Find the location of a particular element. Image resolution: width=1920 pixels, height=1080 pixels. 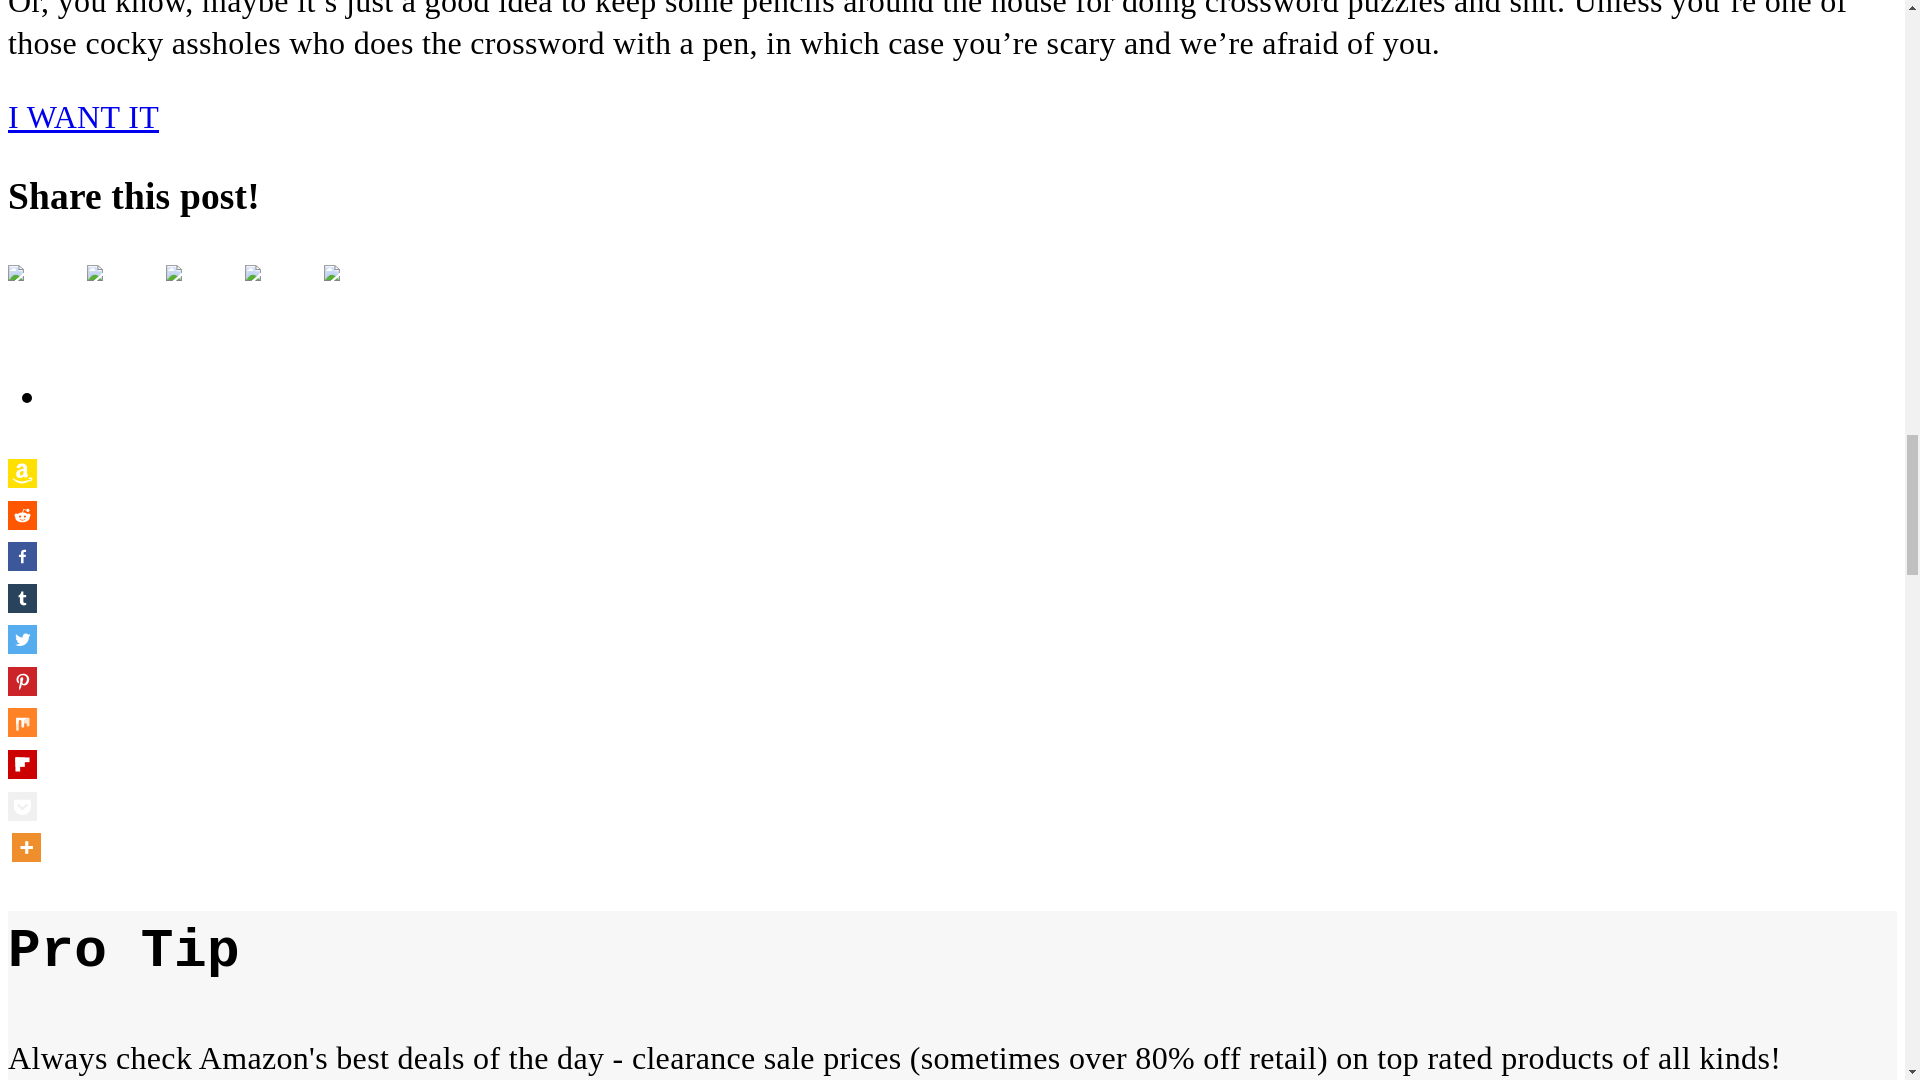

Submit! is located at coordinates (198, 296).